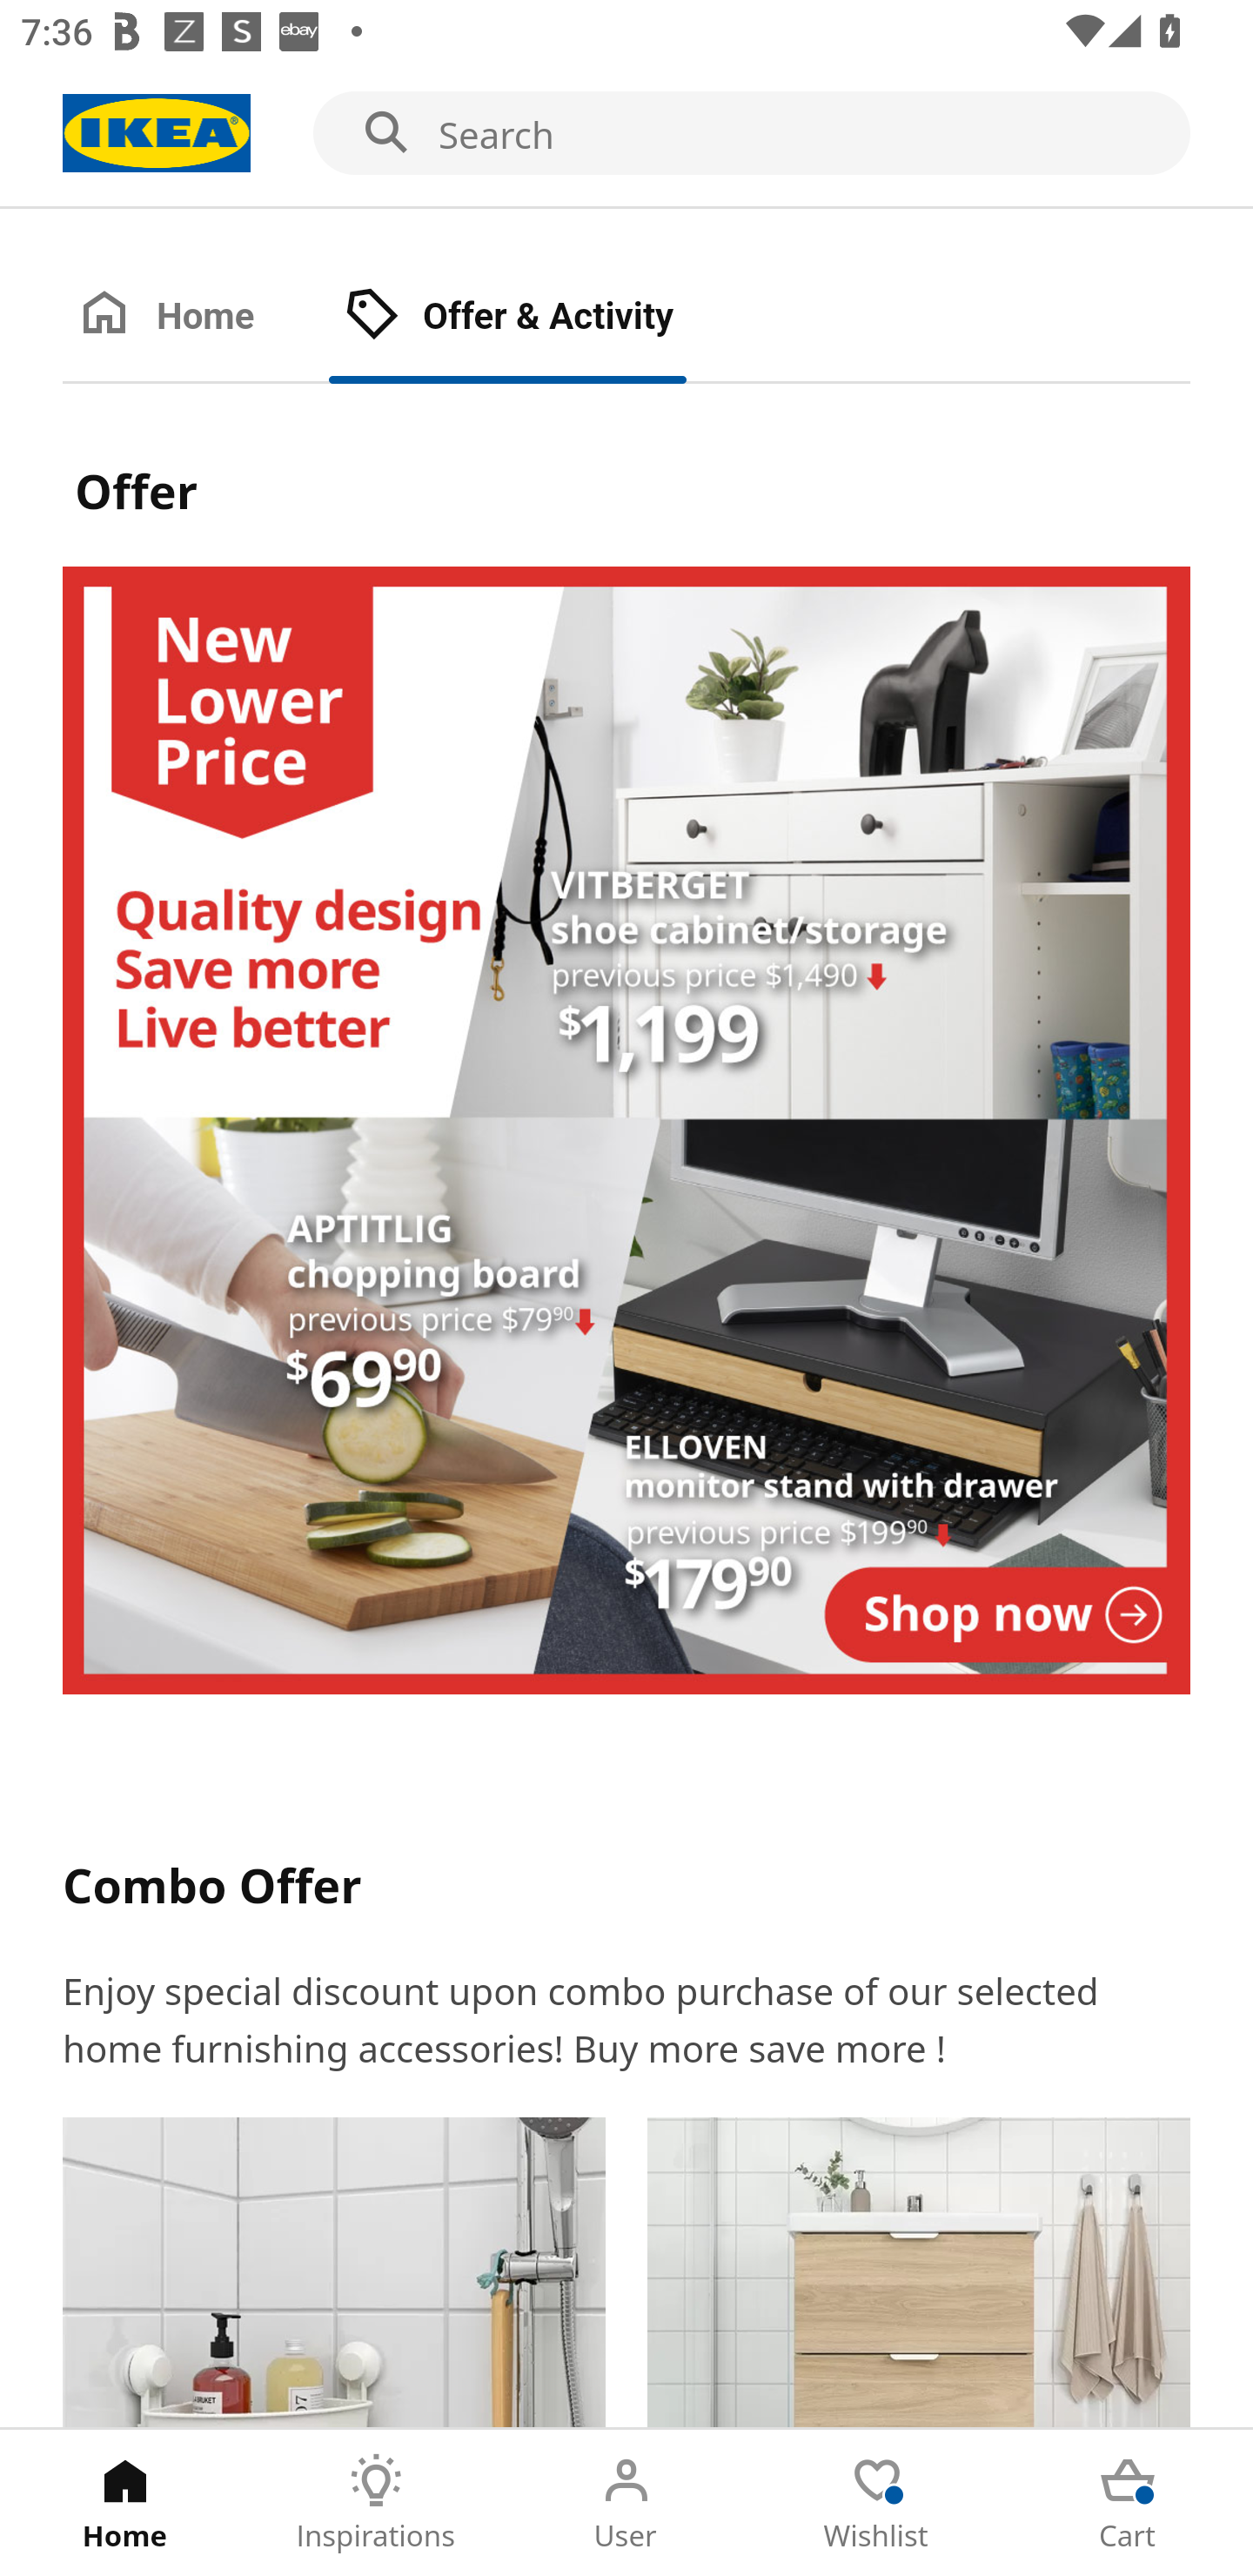 The image size is (1253, 2576). I want to click on Offer & Activity
Tab 2 of 2, so click(539, 317).